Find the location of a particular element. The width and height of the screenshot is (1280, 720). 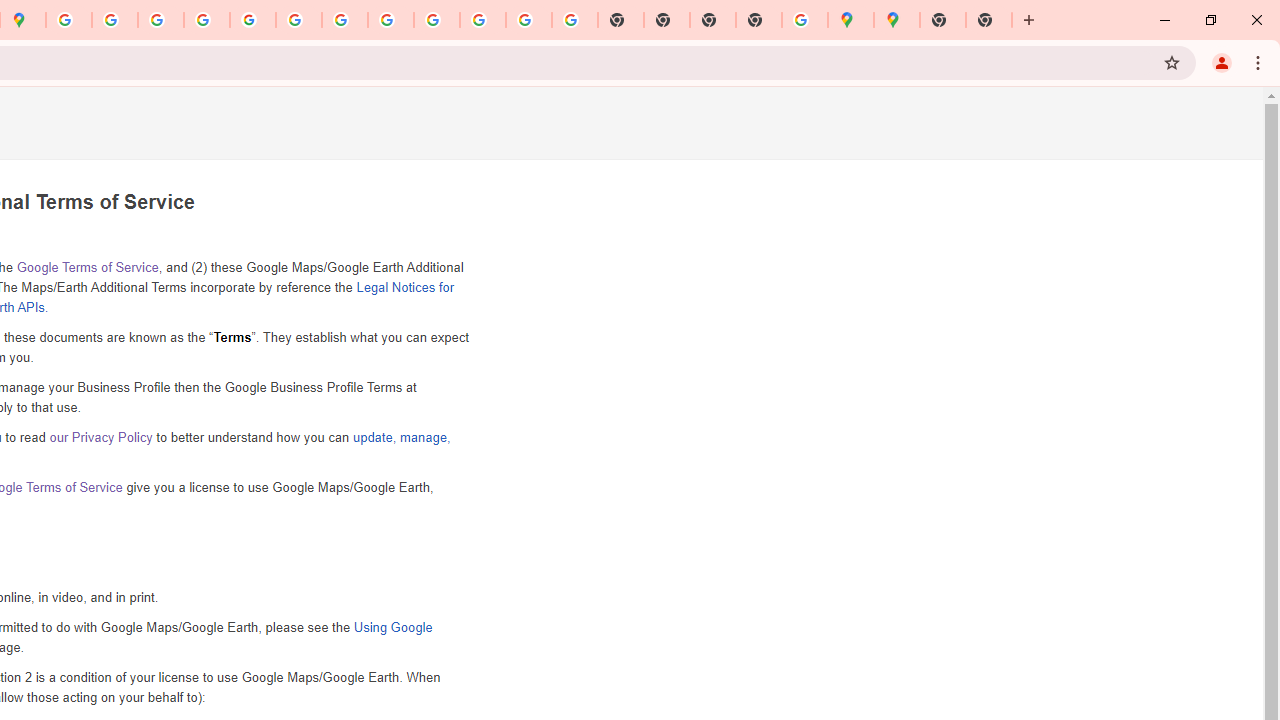

our Privacy Policy is located at coordinates (100, 437).